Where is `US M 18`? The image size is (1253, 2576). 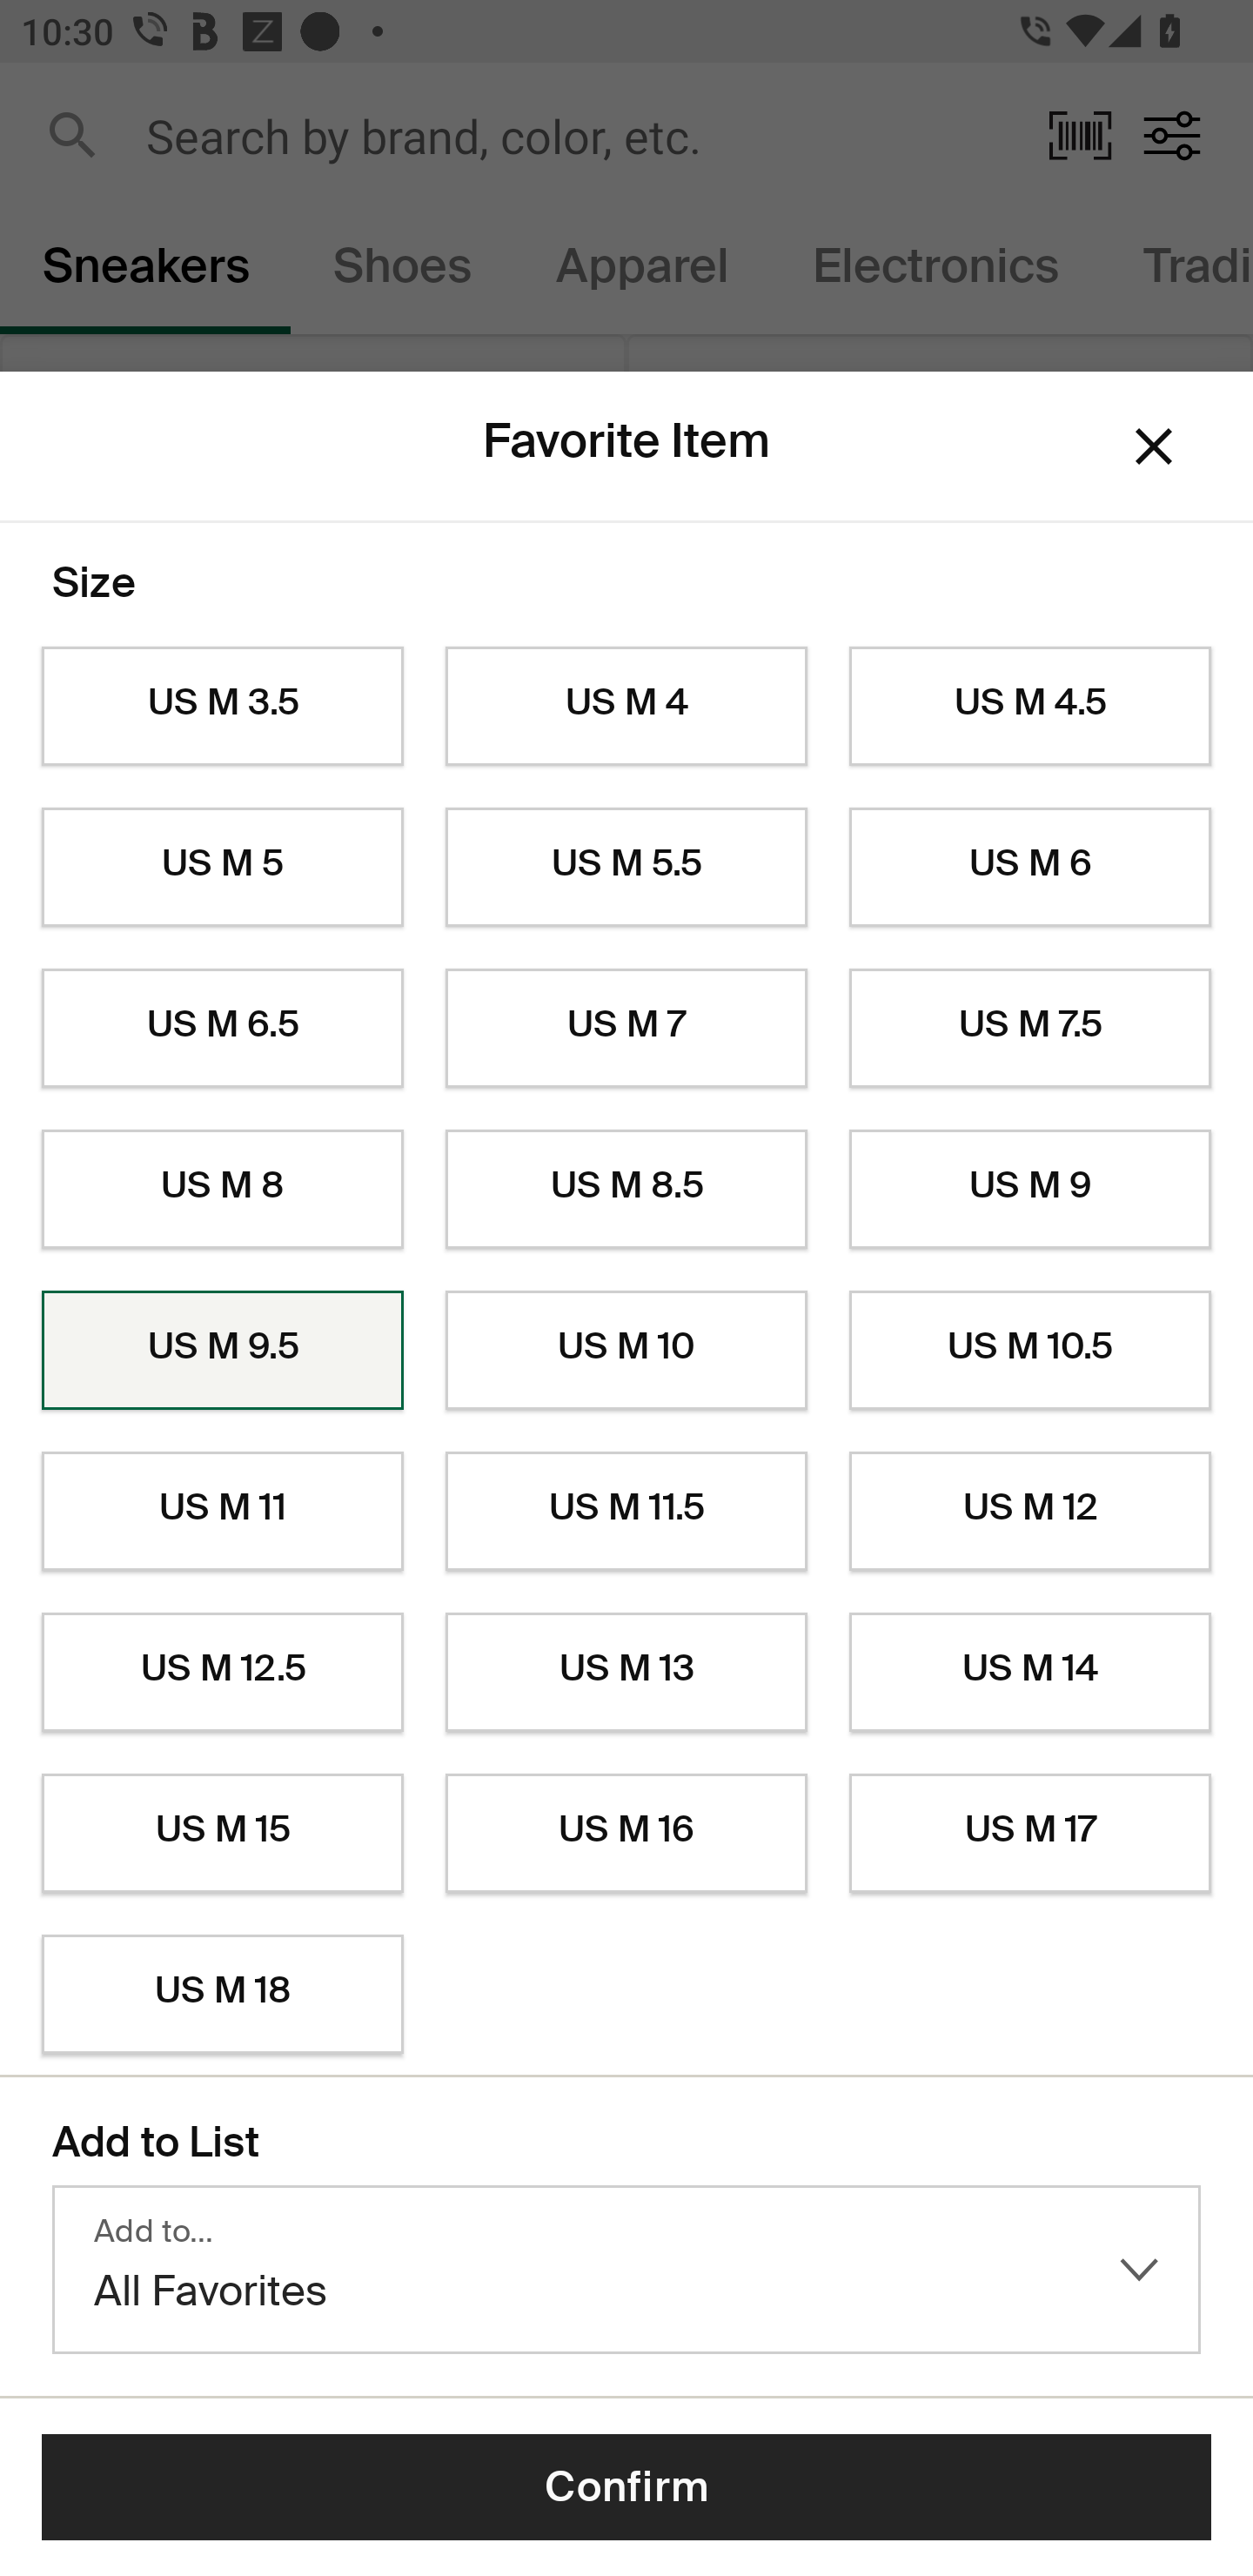 US M 18 is located at coordinates (222, 1995).